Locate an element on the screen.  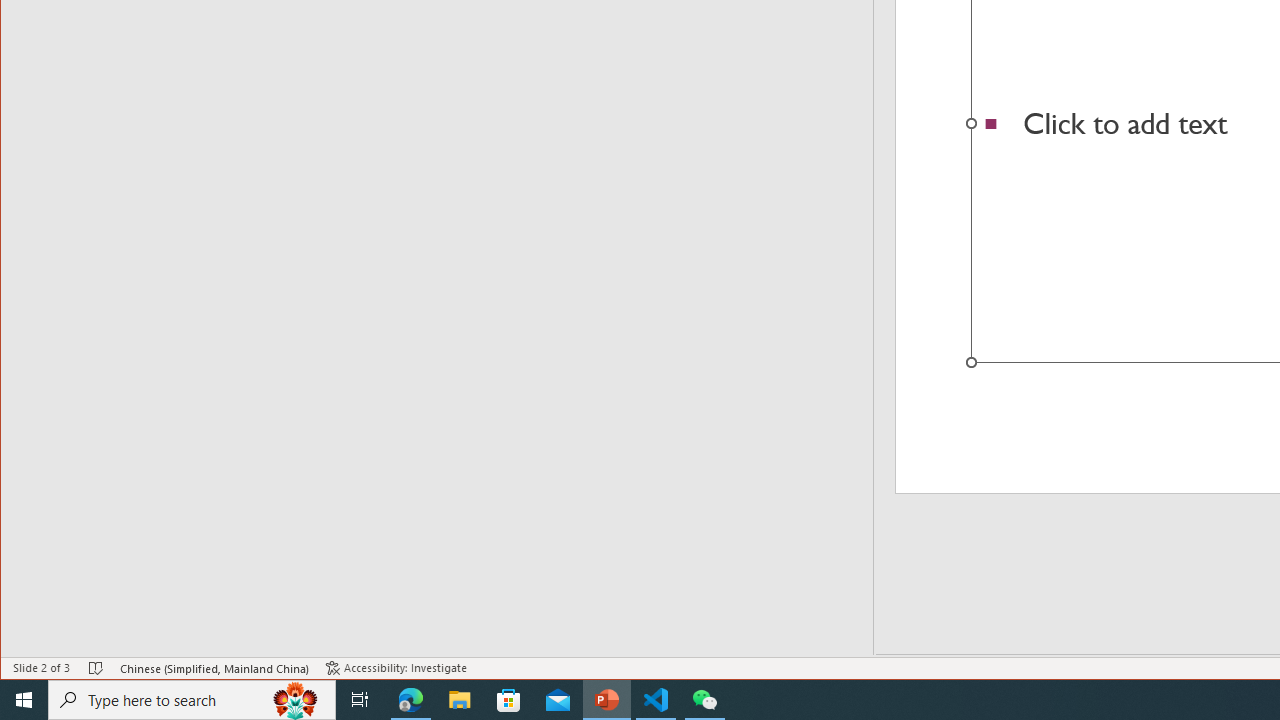
Microsoft Edge - 1 running window is located at coordinates (411, 700).